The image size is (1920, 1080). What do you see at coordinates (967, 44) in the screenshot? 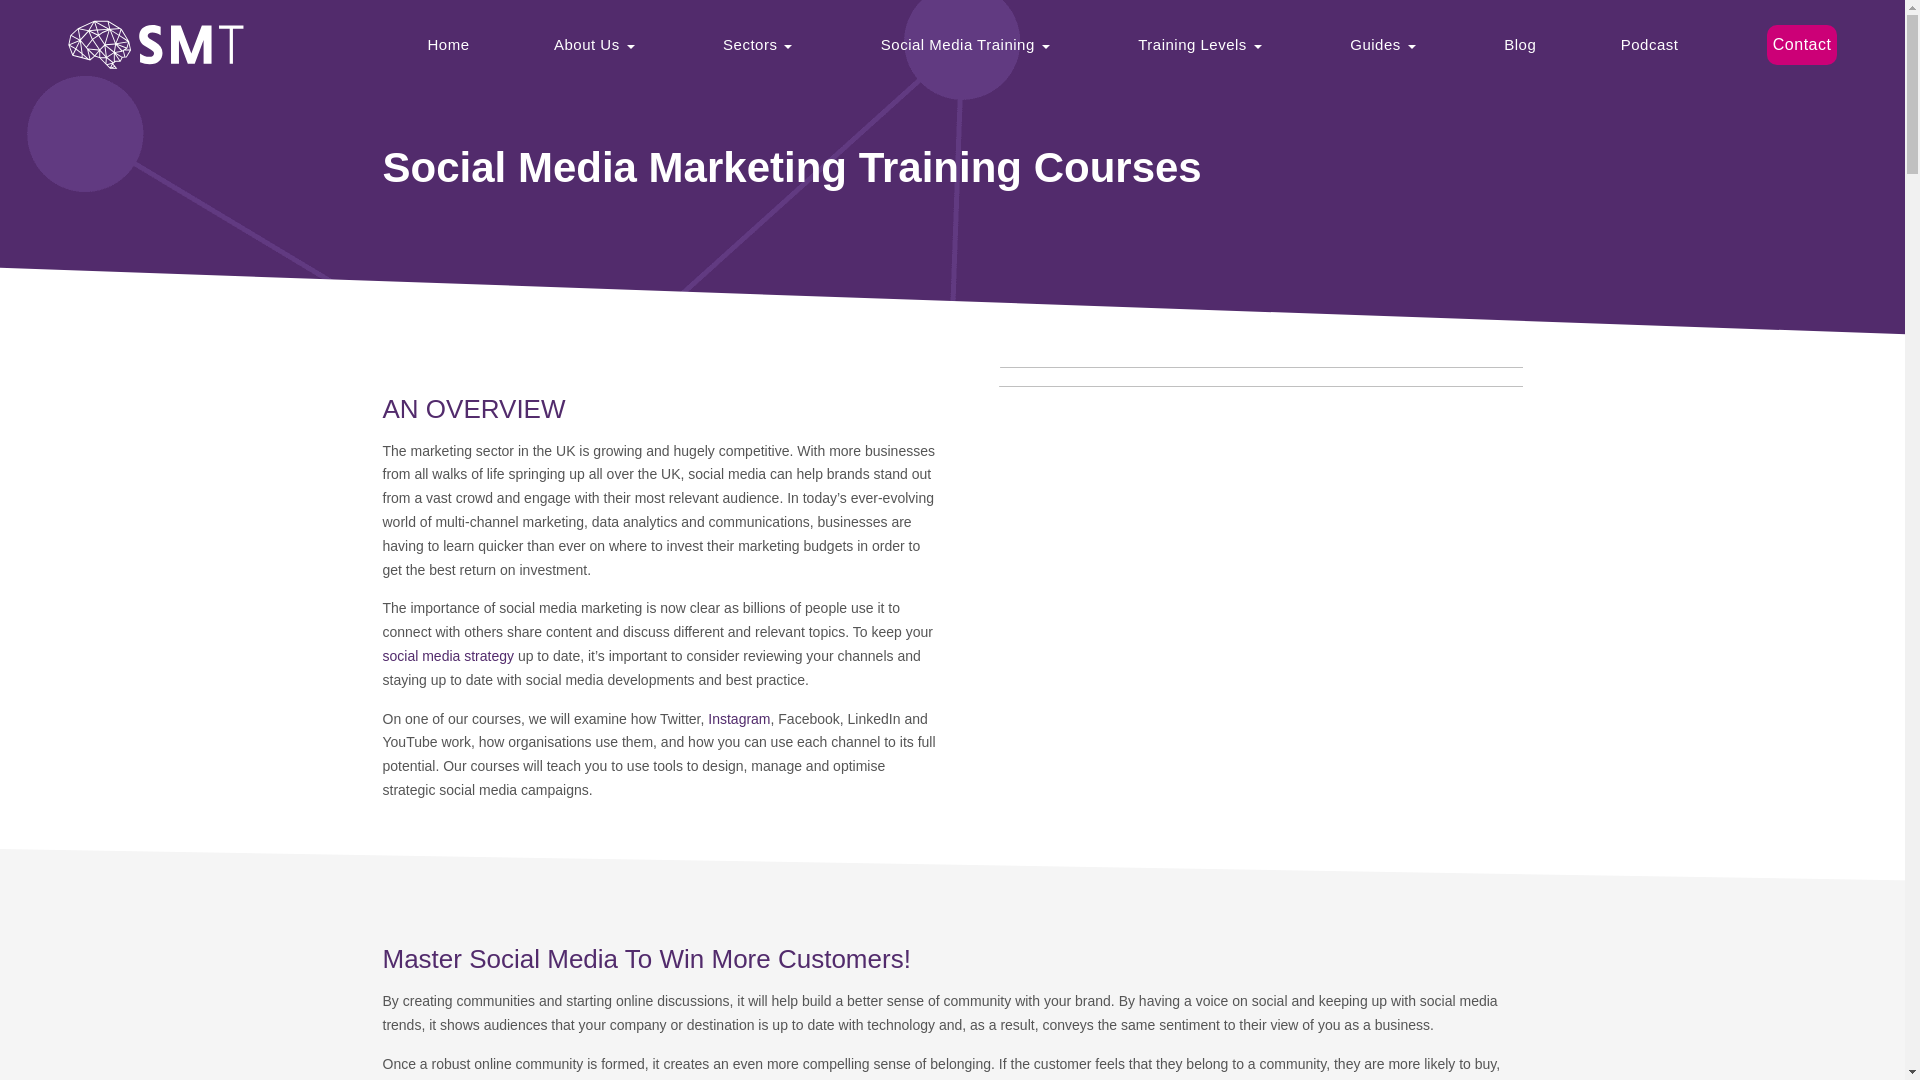
I see `Social Media Training` at bounding box center [967, 44].